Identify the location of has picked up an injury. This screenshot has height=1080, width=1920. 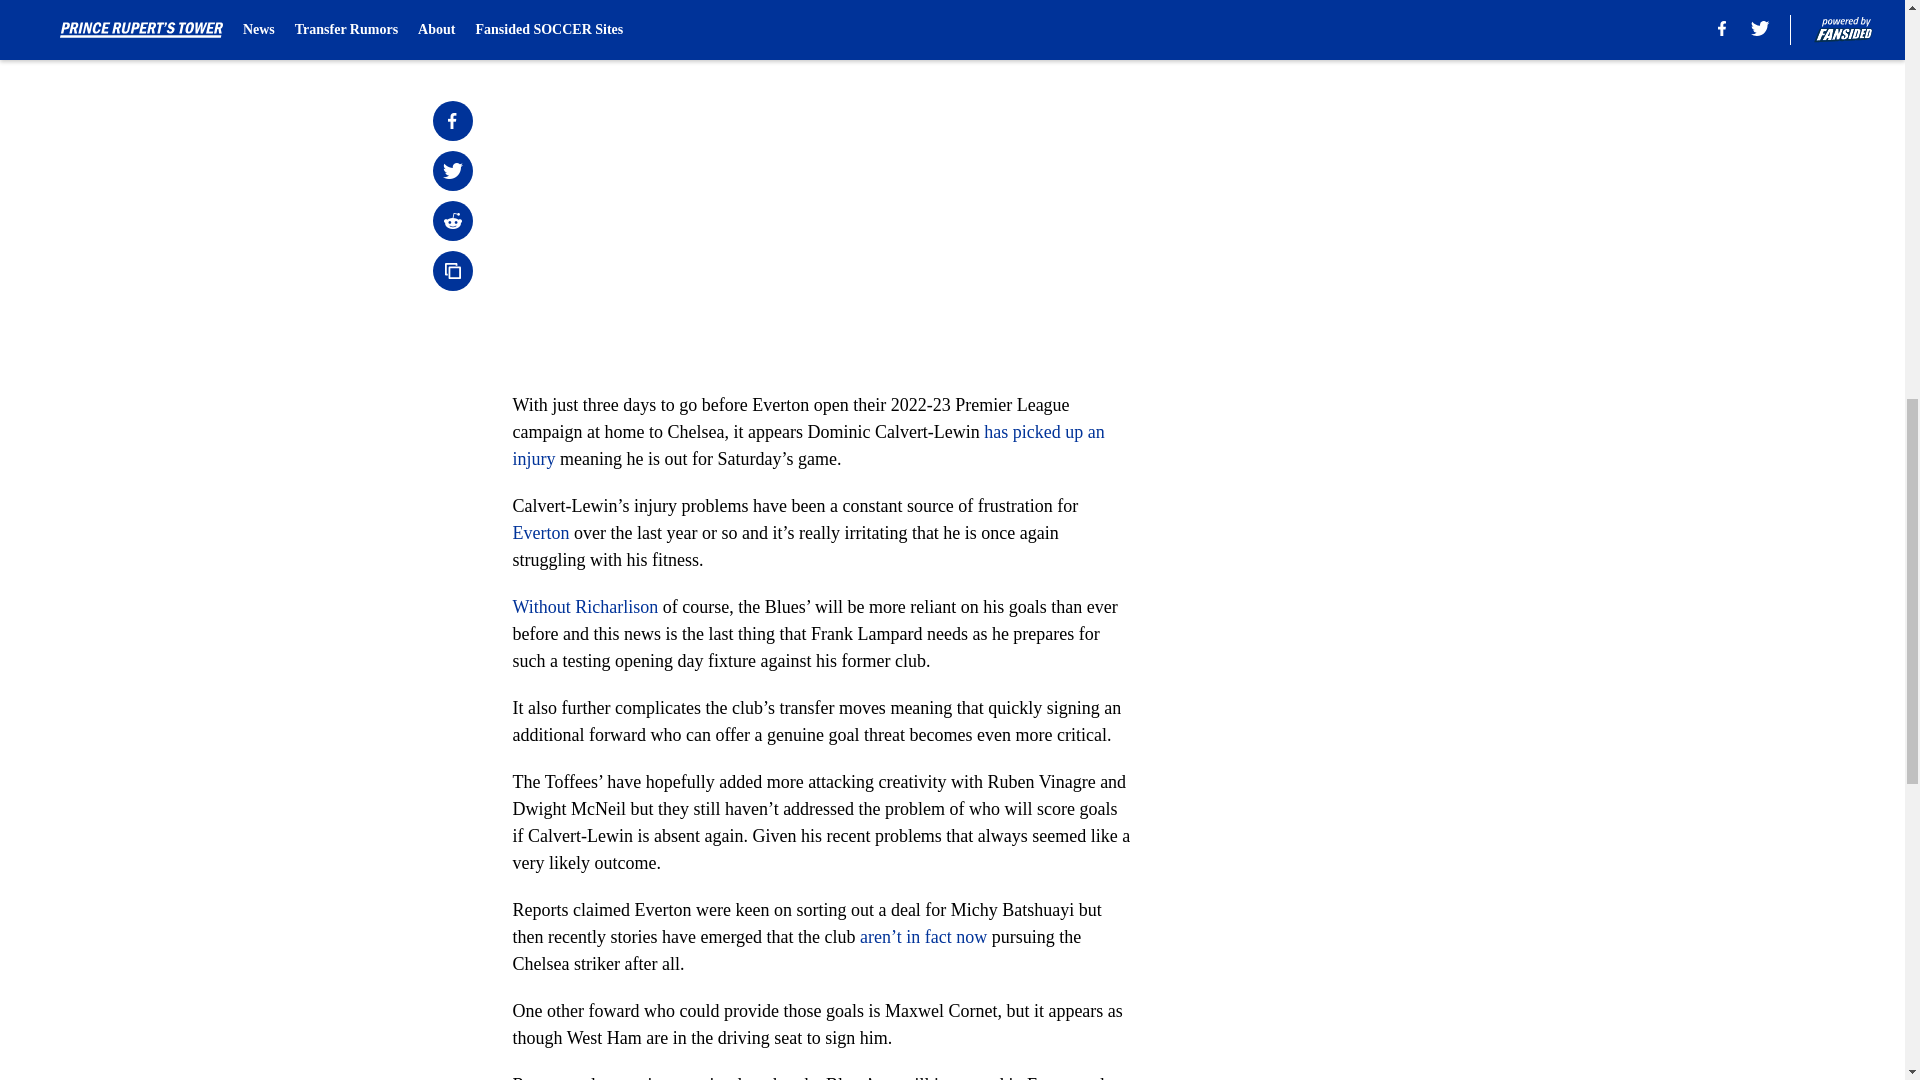
(808, 445).